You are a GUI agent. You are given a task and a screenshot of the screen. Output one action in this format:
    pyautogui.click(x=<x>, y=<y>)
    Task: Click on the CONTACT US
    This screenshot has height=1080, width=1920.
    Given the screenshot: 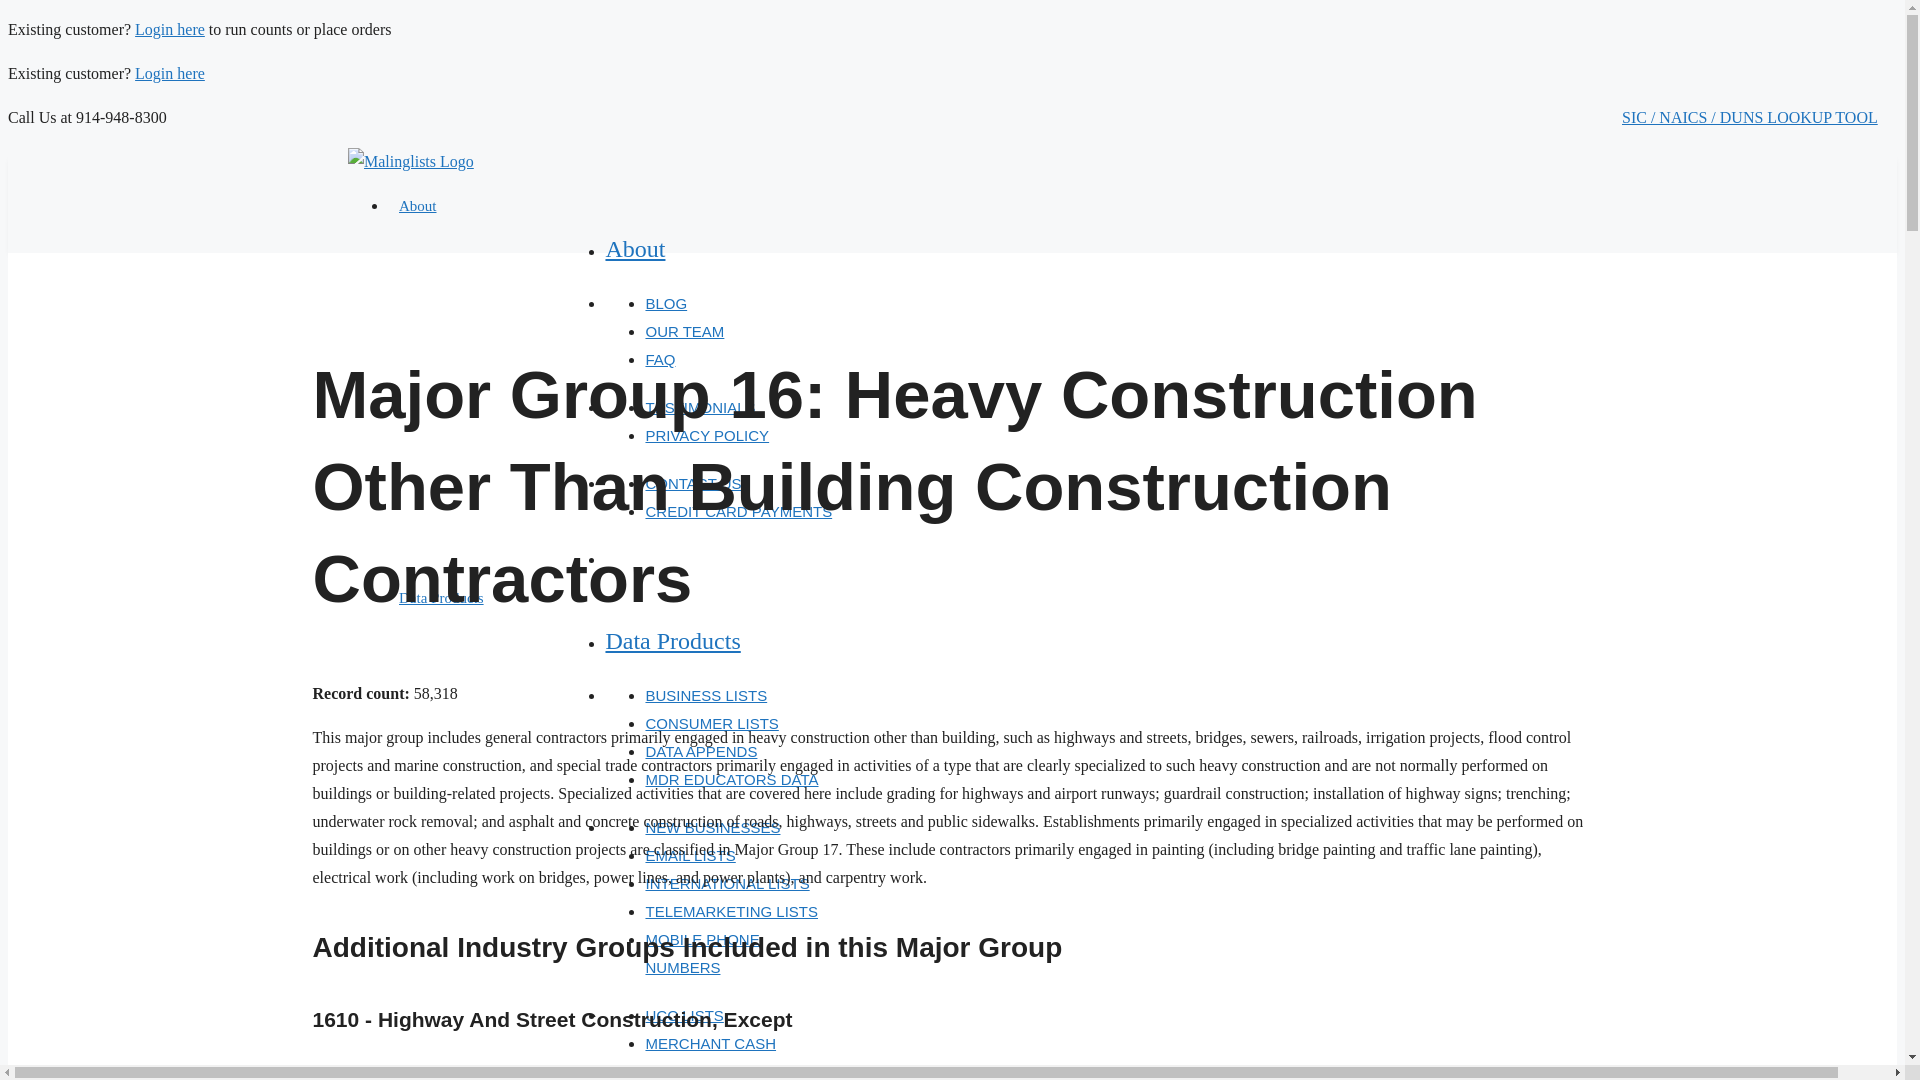 What is the action you would take?
    pyautogui.click(x=693, y=484)
    